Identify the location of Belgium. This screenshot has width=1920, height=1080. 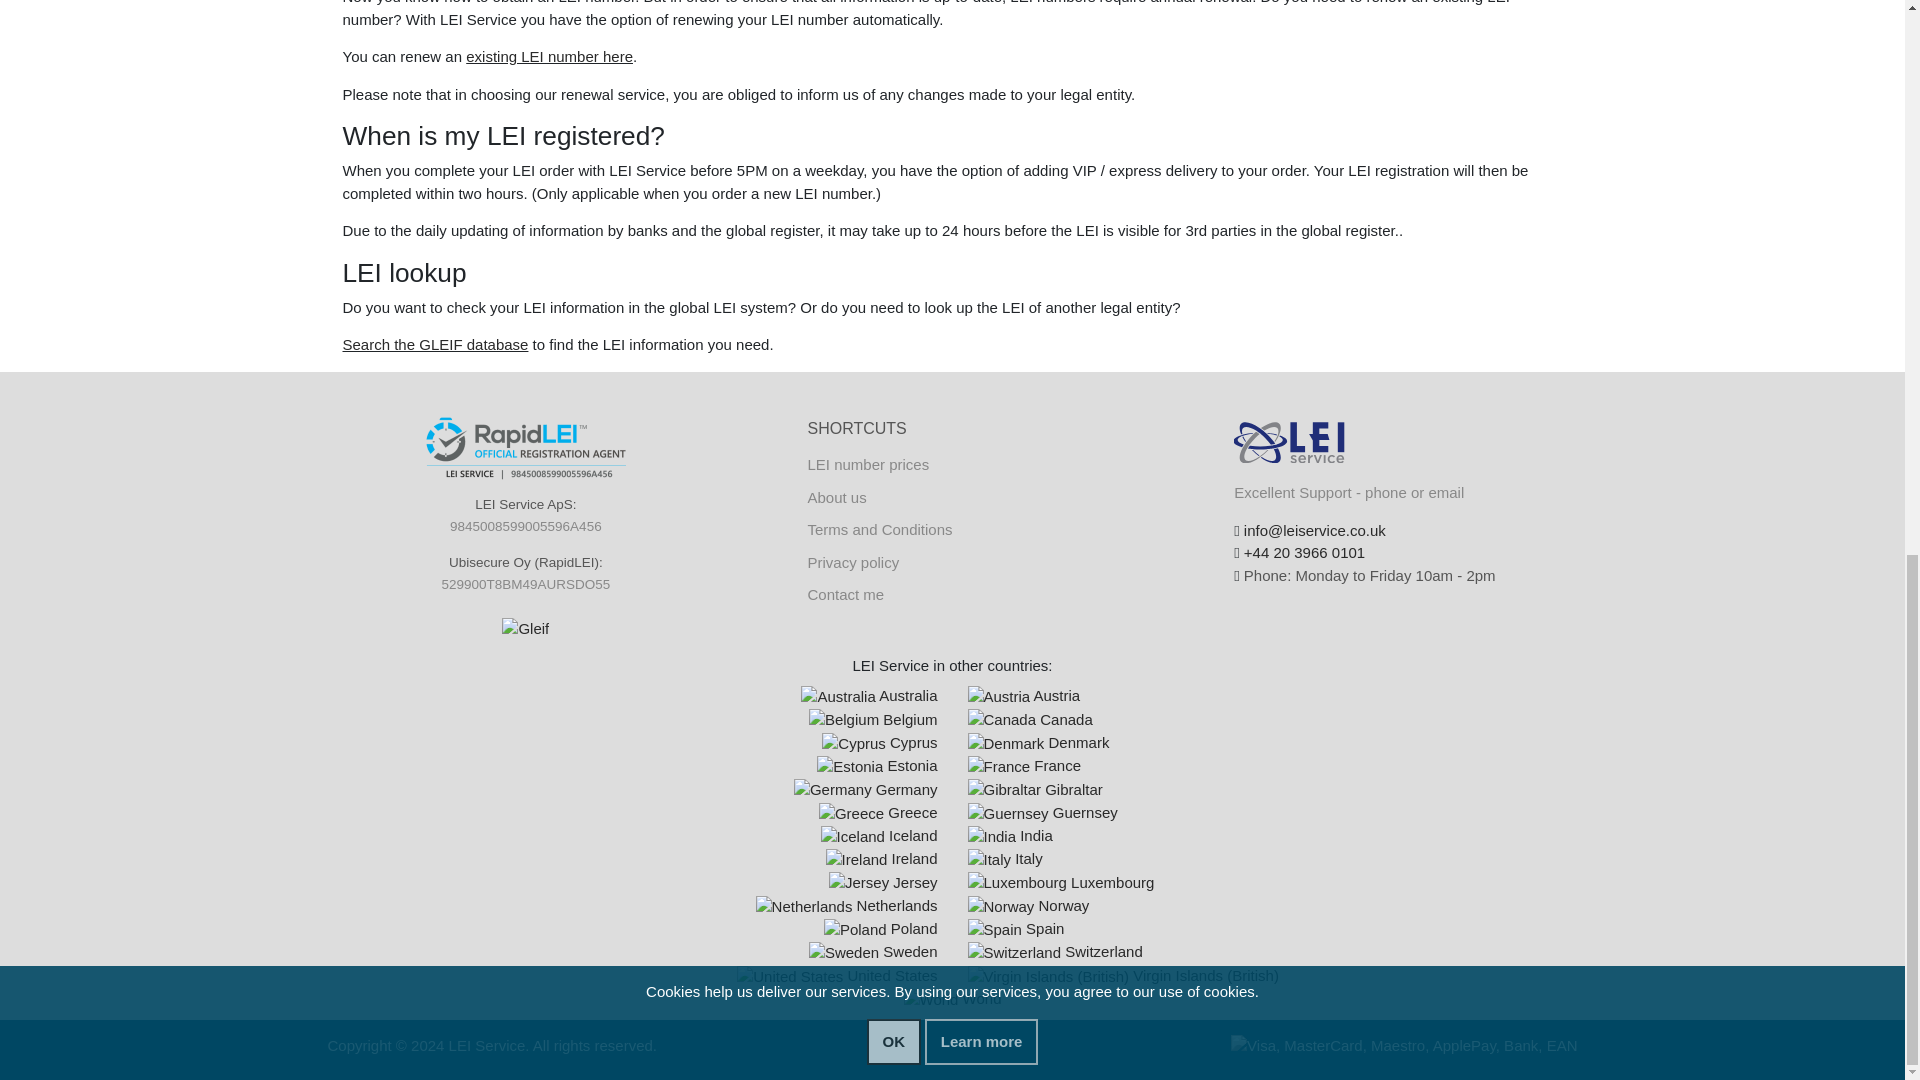
(844, 720).